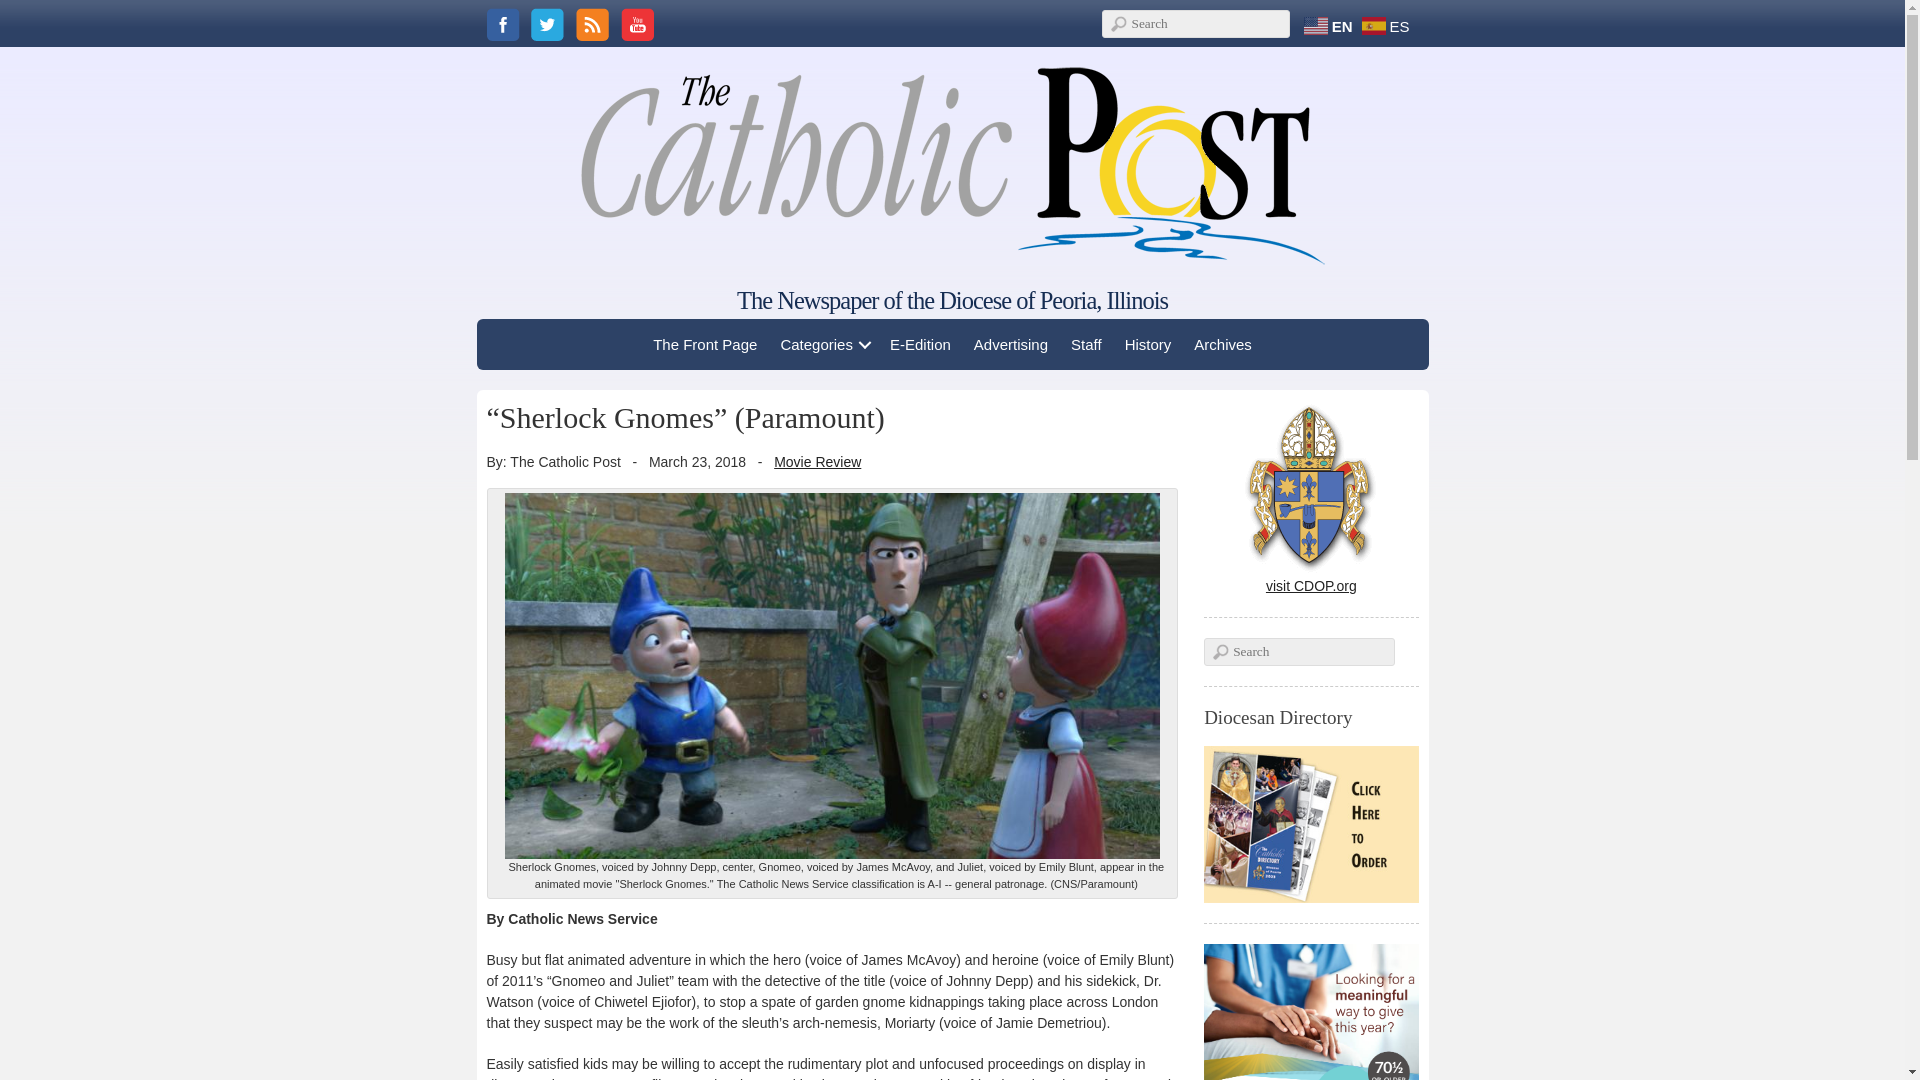 This screenshot has width=1920, height=1080. Describe the element at coordinates (1011, 344) in the screenshot. I see `Advertising` at that location.